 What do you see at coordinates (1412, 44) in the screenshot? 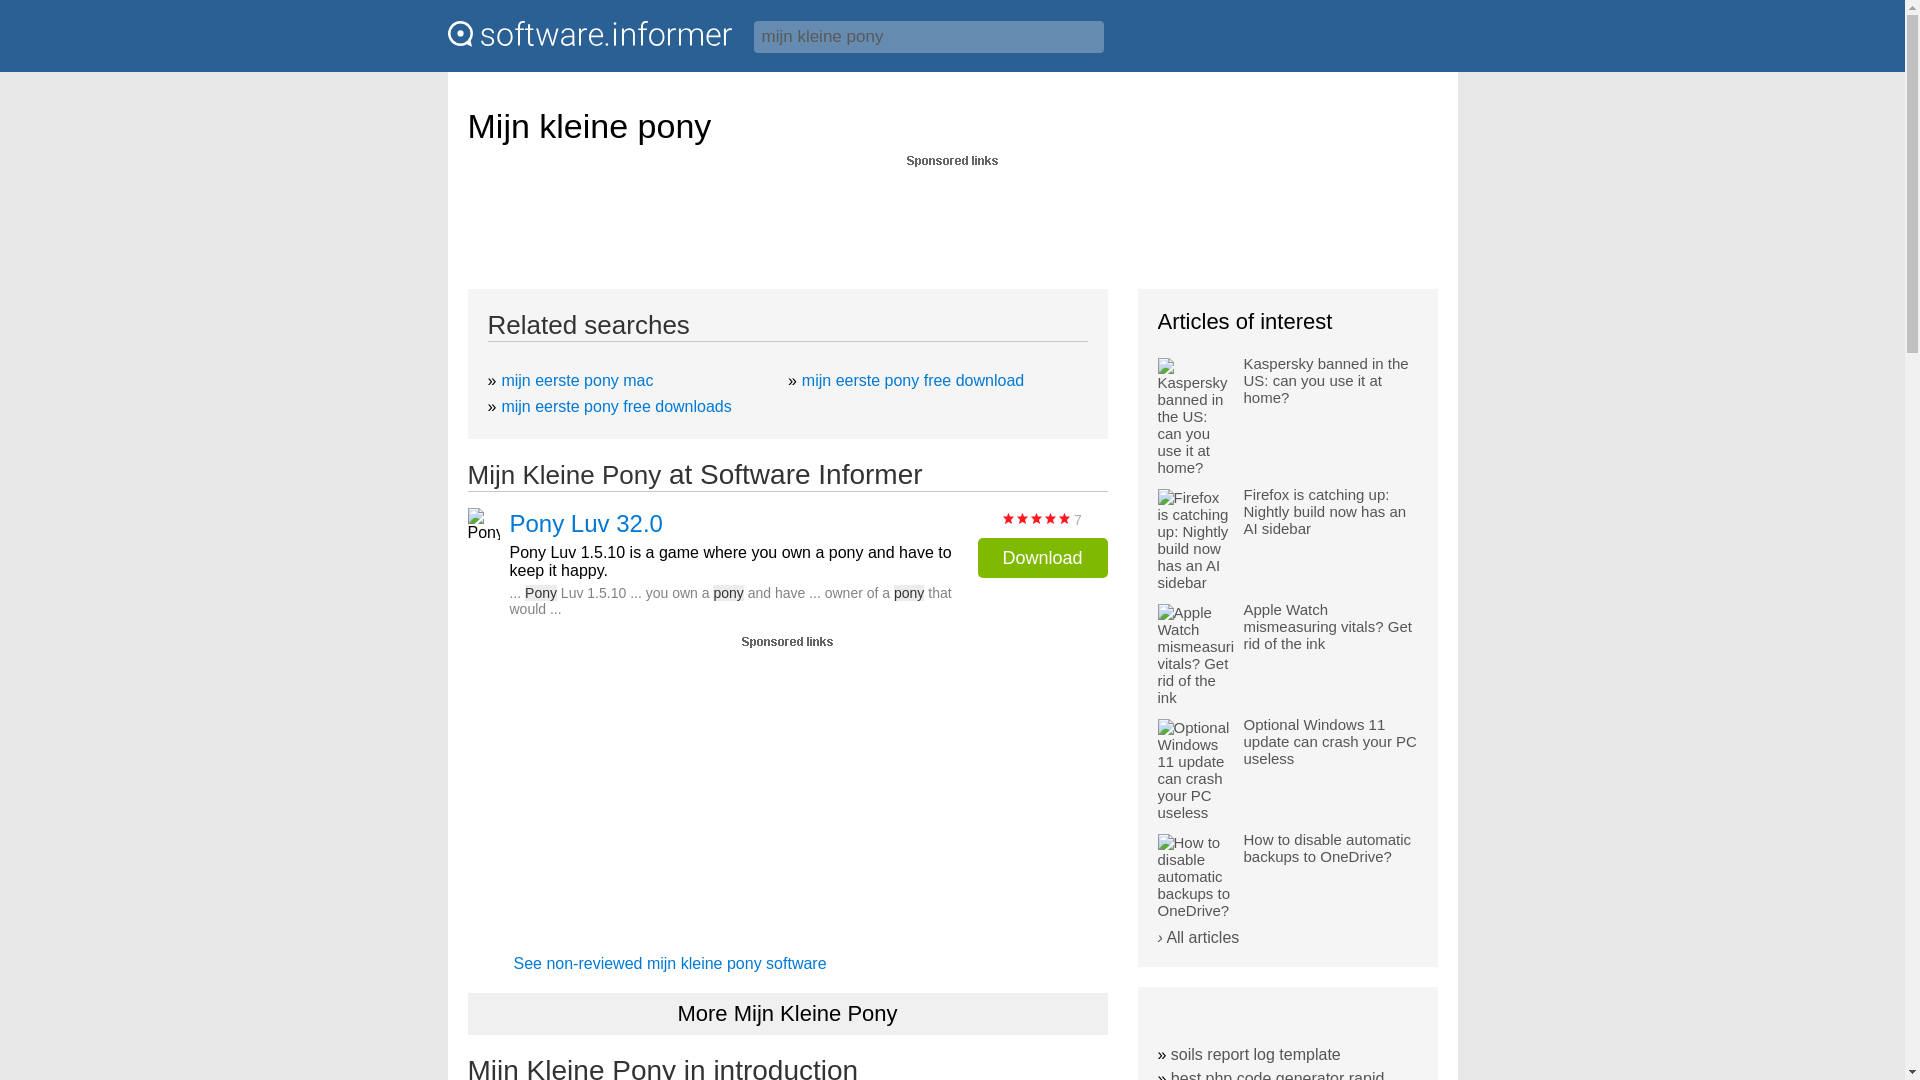
I see `Windows` at bounding box center [1412, 44].